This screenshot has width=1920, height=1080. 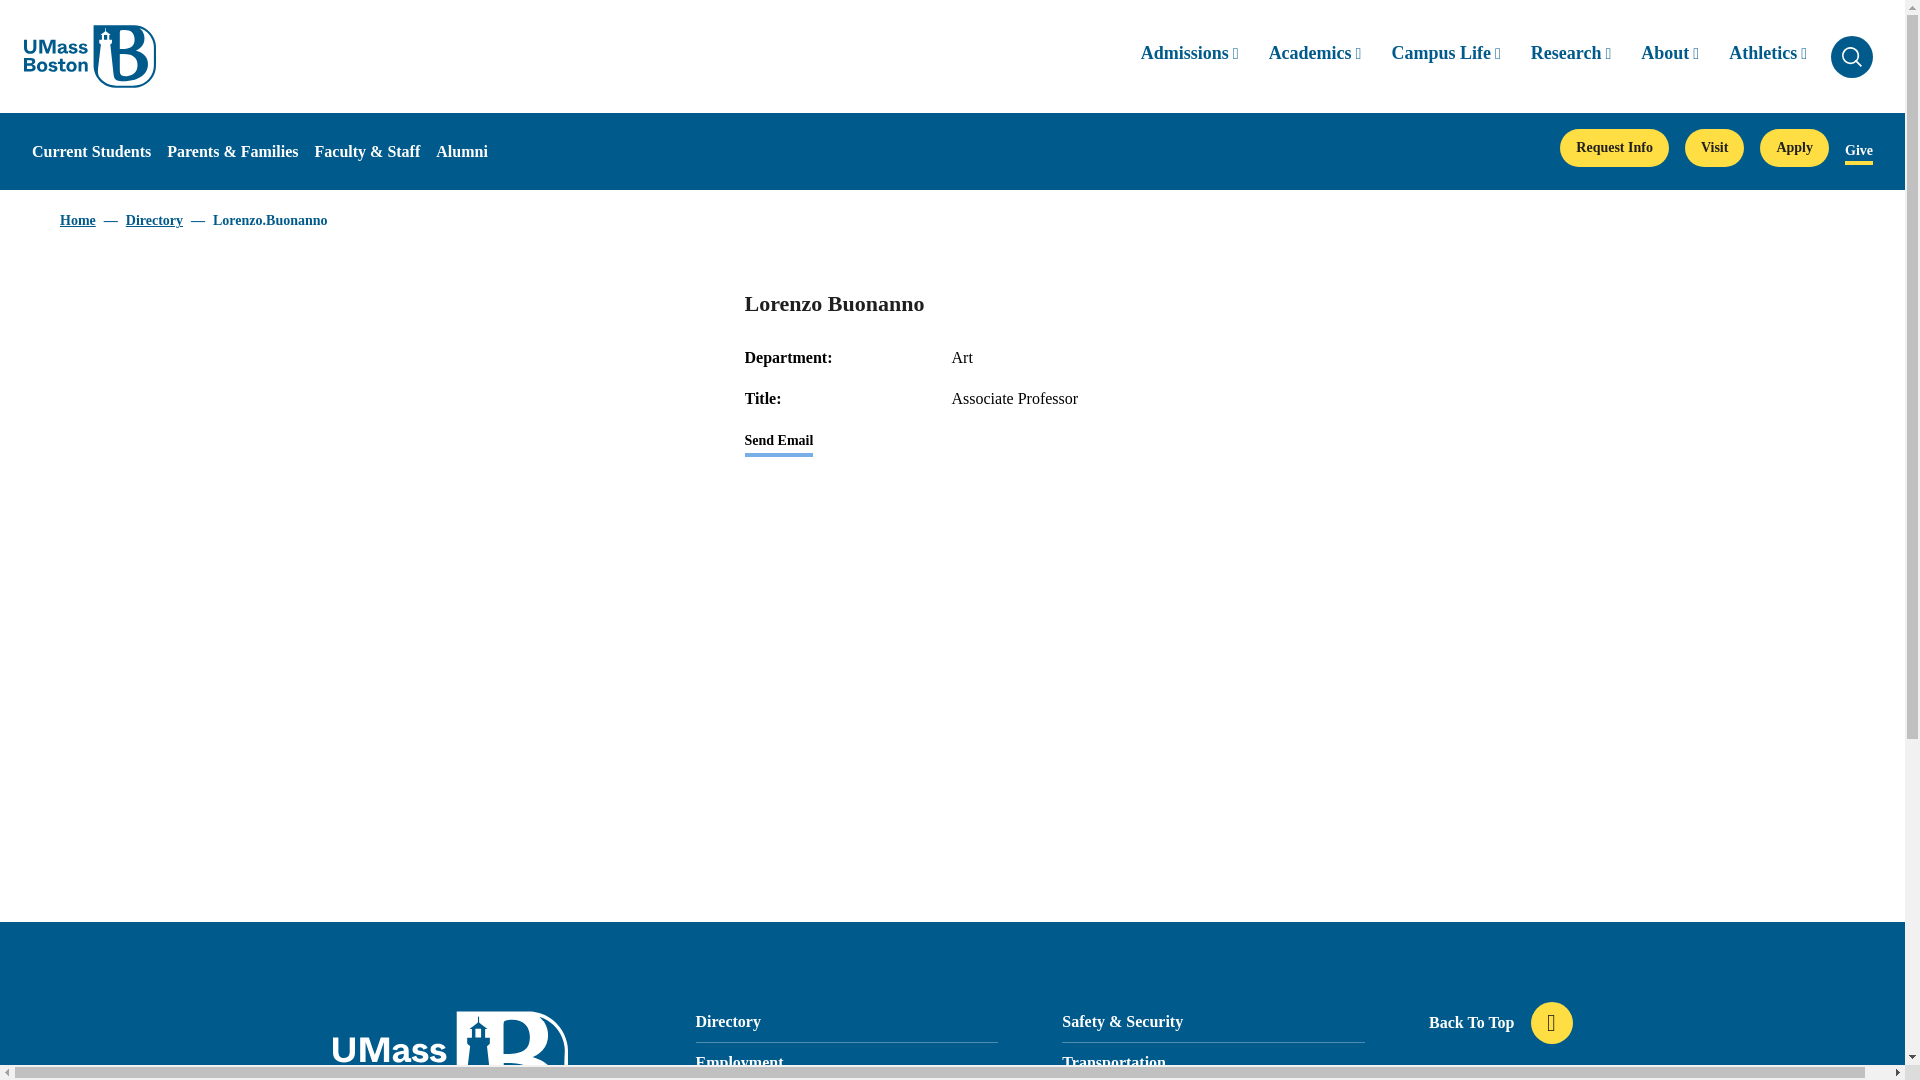 I want to click on Academics, so click(x=1315, y=55).